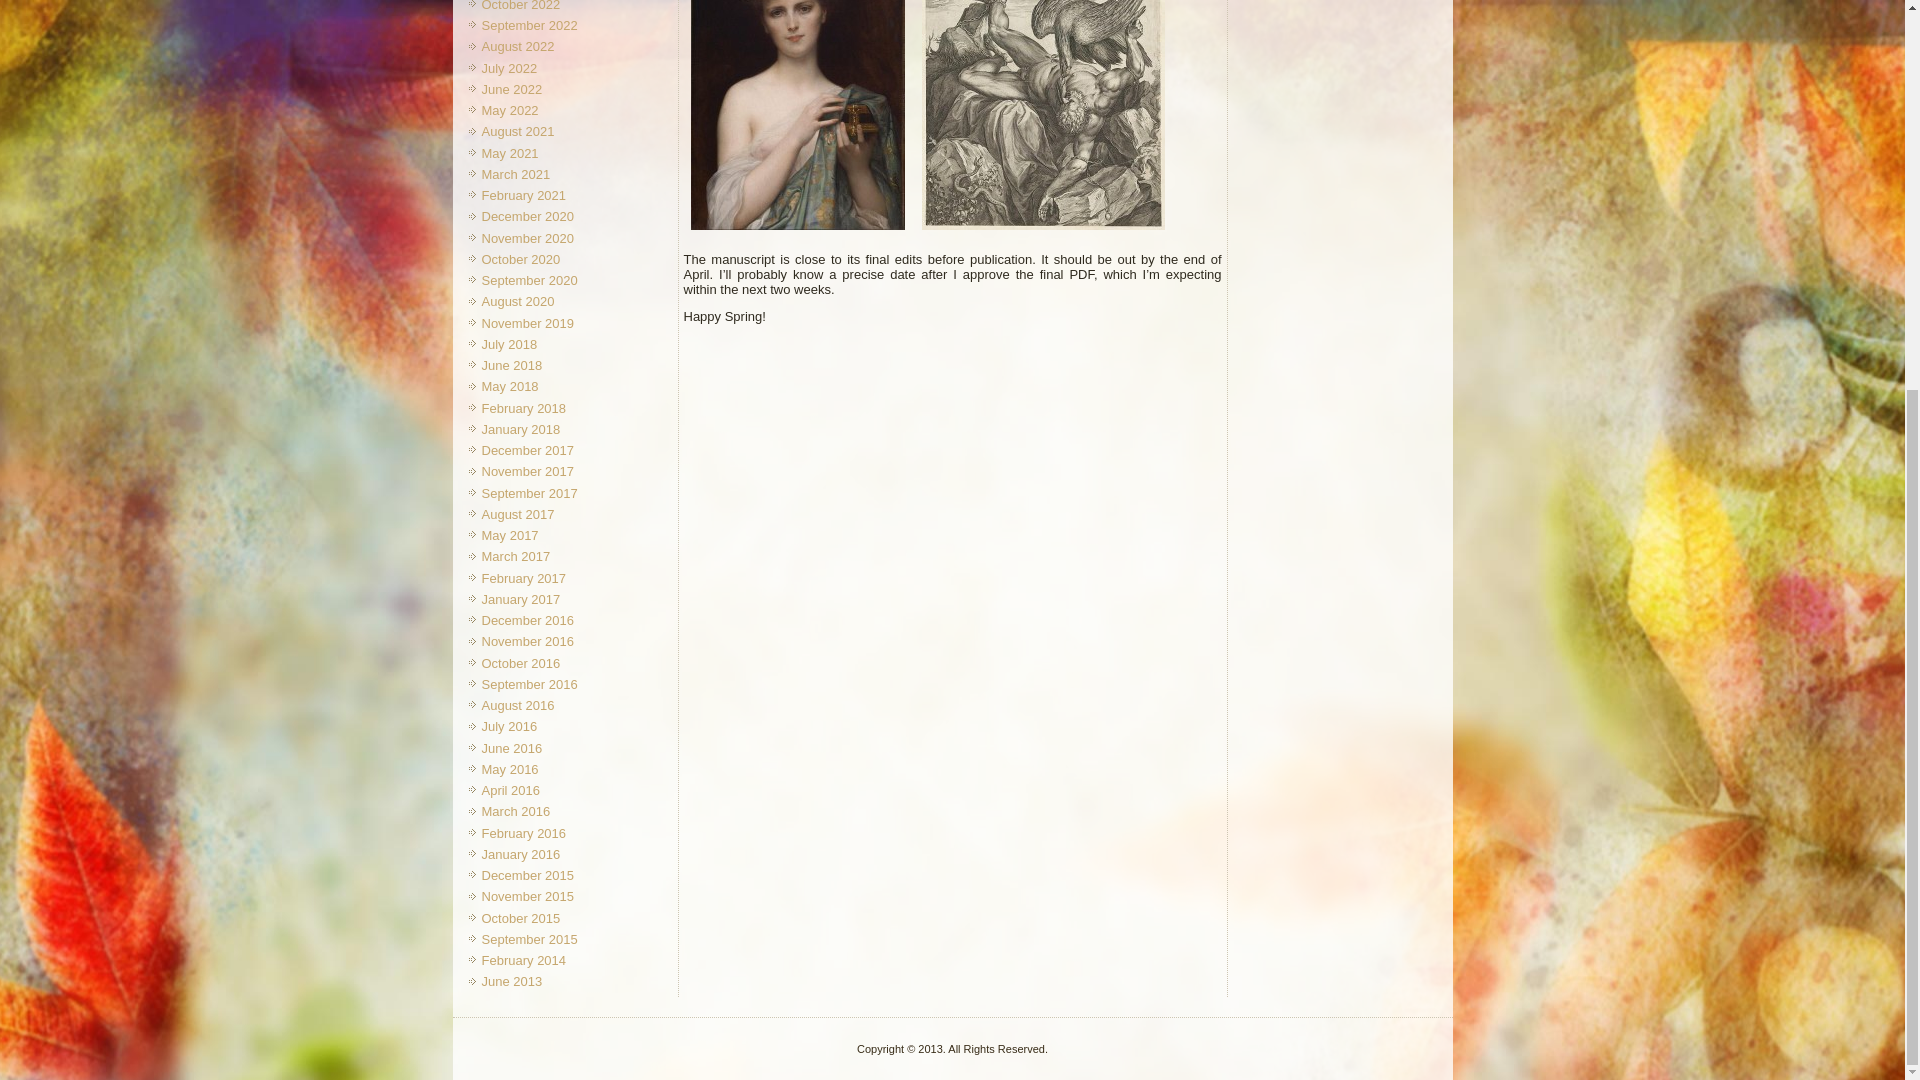 The image size is (1920, 1080). Describe the element at coordinates (528, 238) in the screenshot. I see `November 2020` at that location.